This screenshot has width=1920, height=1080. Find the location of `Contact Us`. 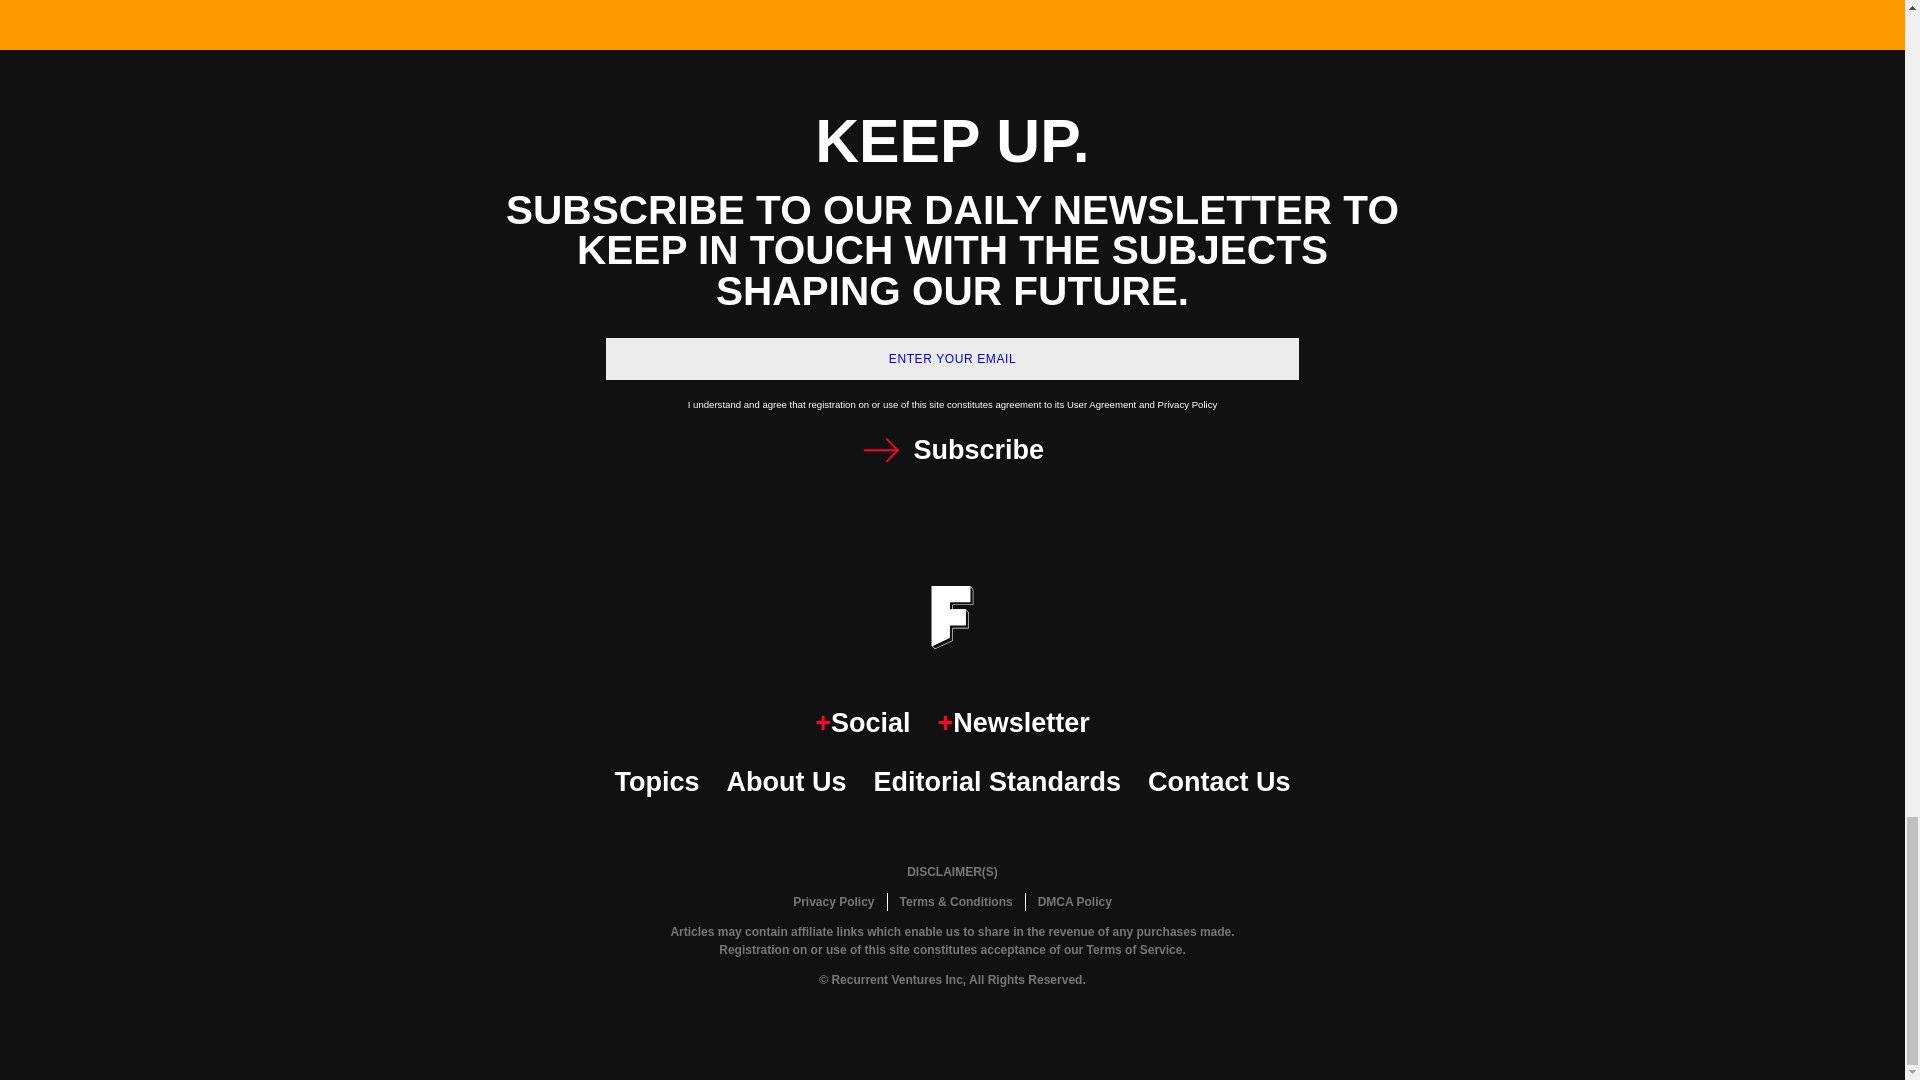

Contact Us is located at coordinates (1219, 782).